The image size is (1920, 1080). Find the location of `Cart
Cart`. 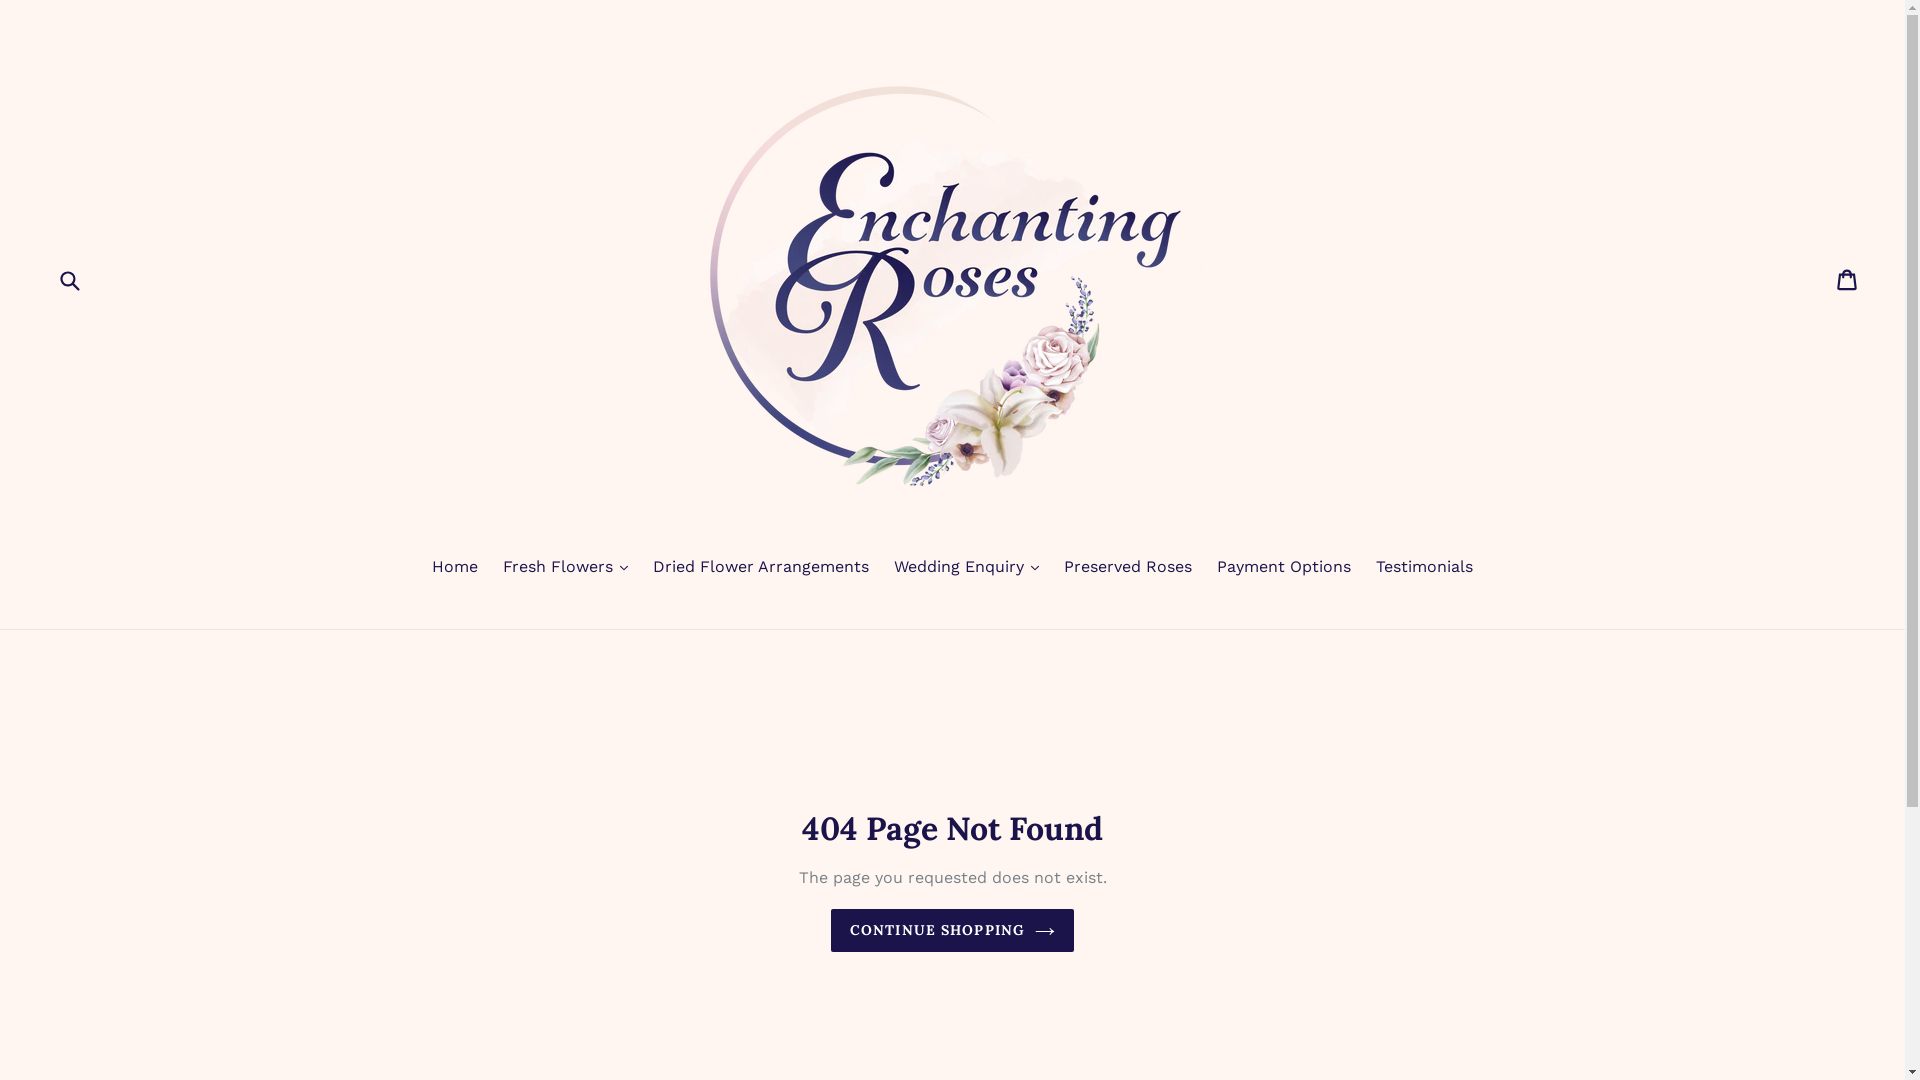

Cart
Cart is located at coordinates (1848, 280).